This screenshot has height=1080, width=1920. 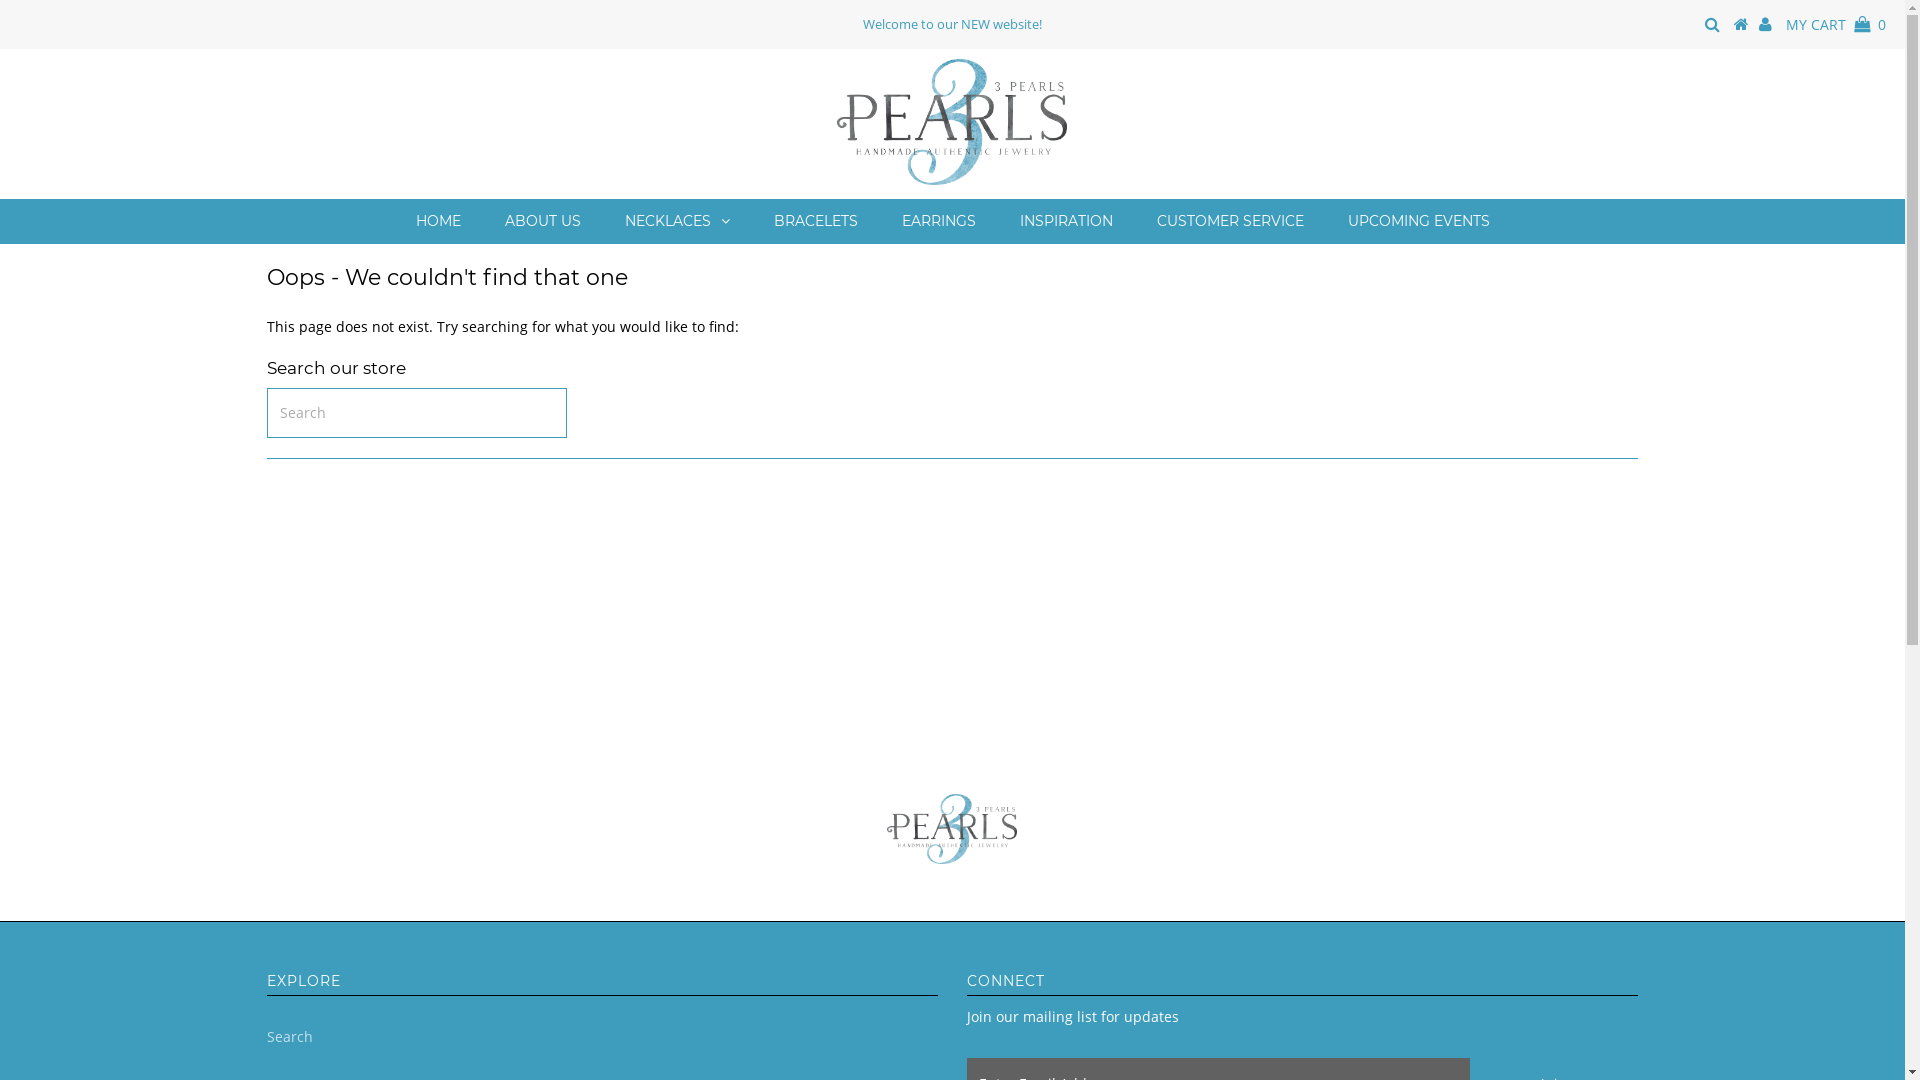 I want to click on ABOUT US, so click(x=542, y=222).